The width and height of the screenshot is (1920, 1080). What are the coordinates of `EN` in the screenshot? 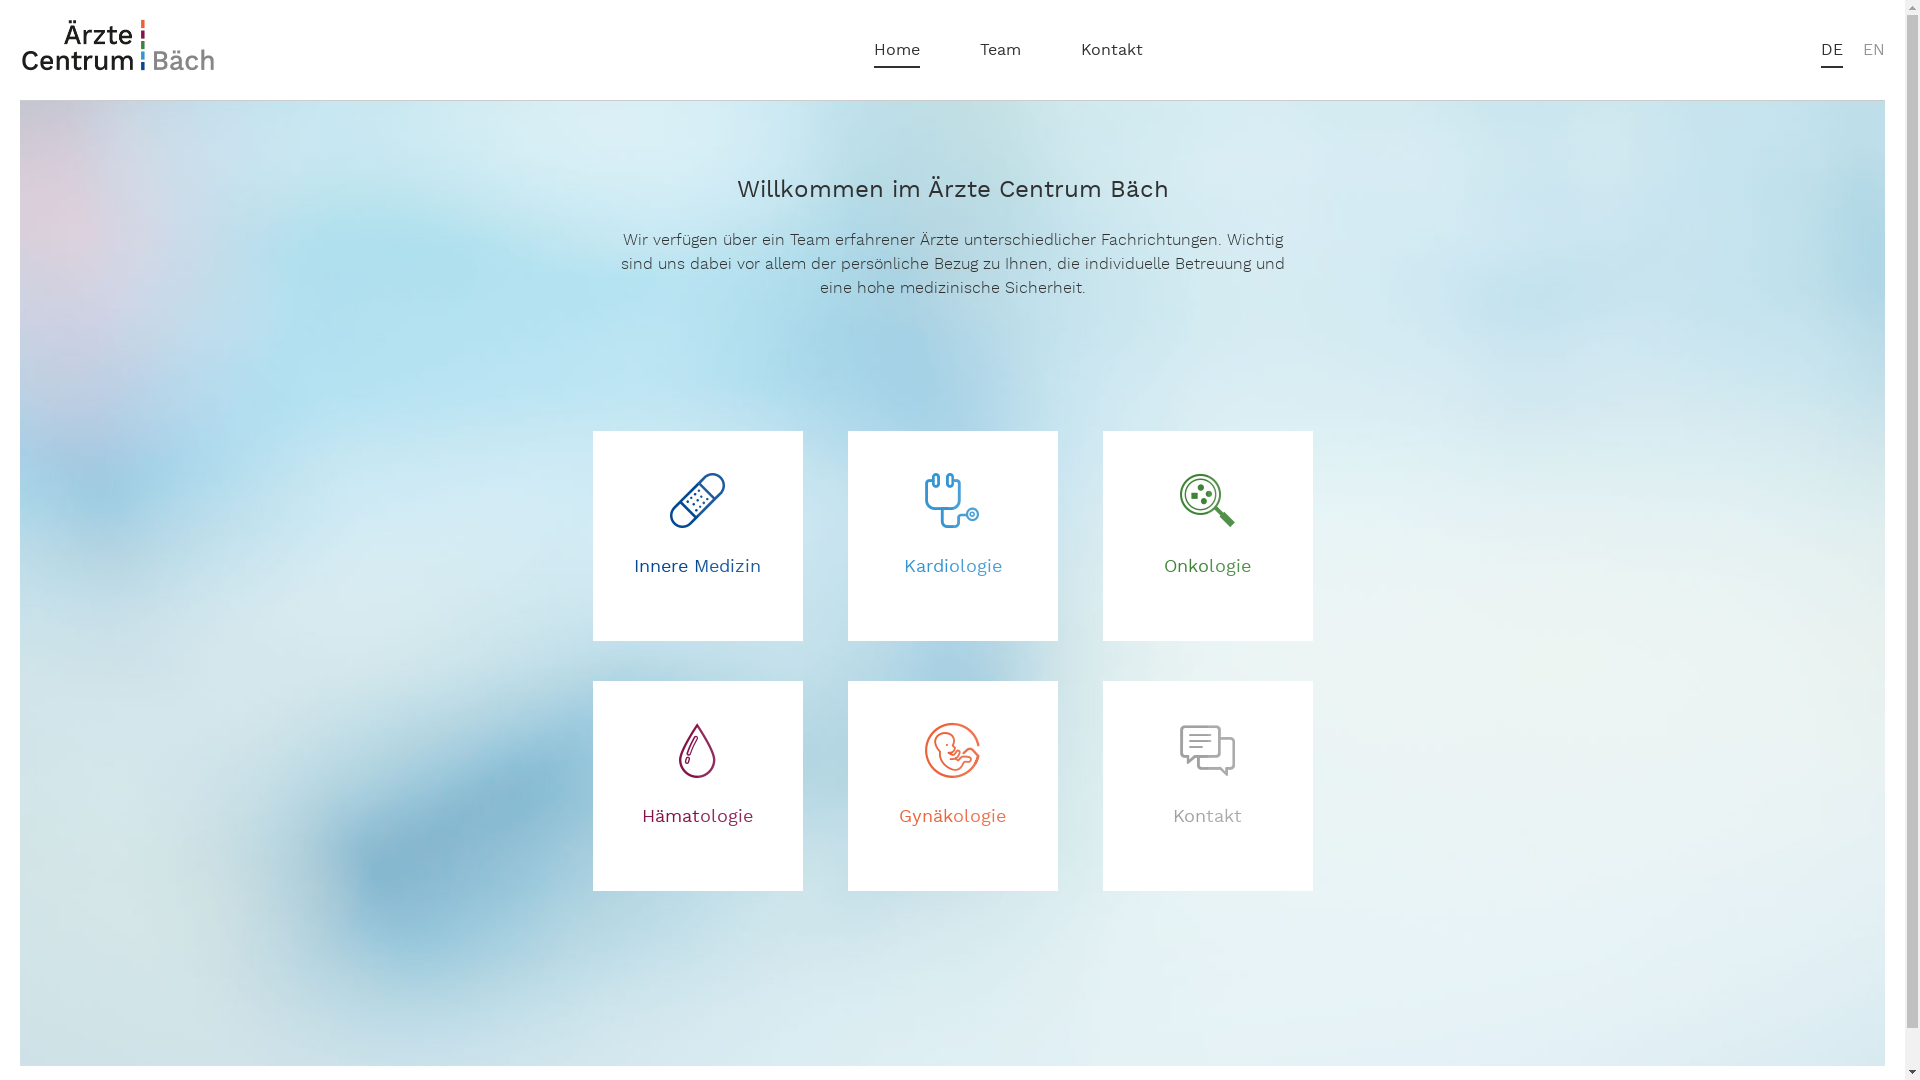 It's located at (1874, 52).